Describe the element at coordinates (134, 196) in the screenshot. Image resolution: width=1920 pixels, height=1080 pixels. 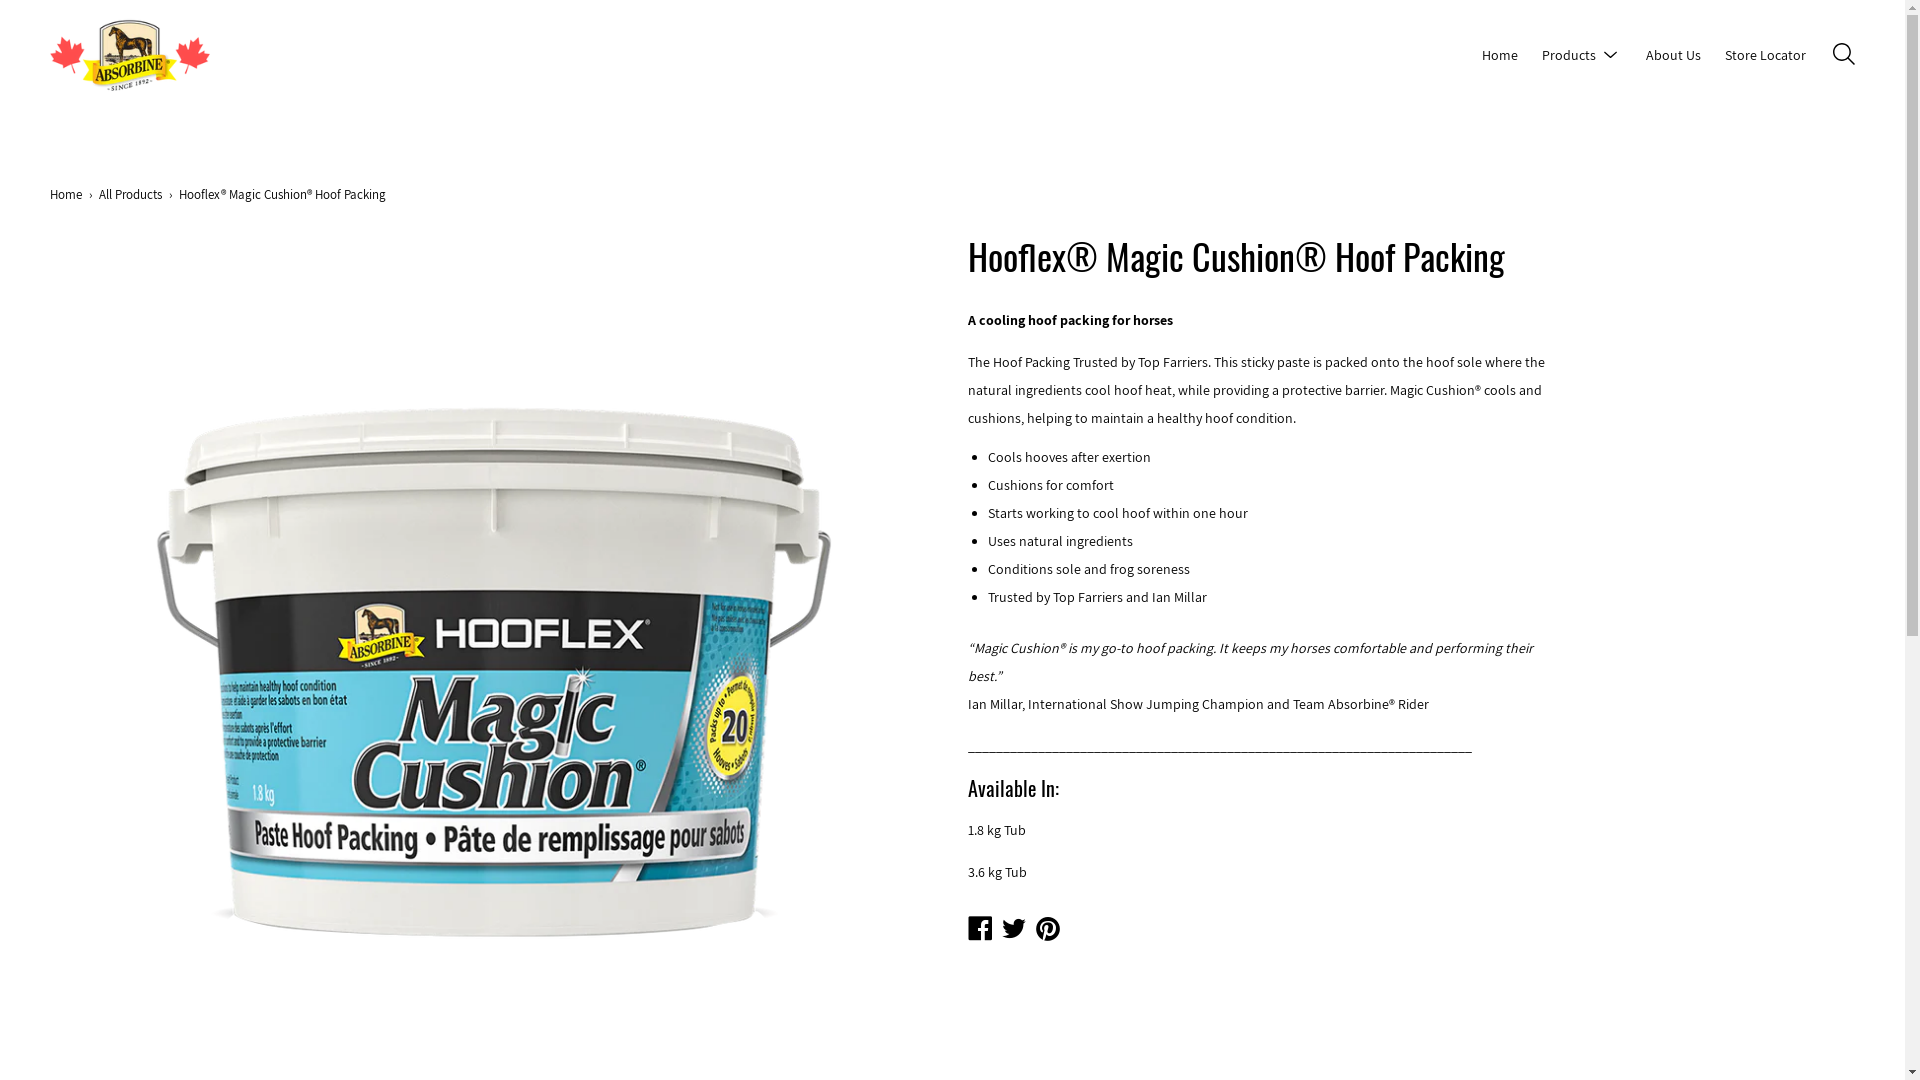
I see `All Products` at that location.